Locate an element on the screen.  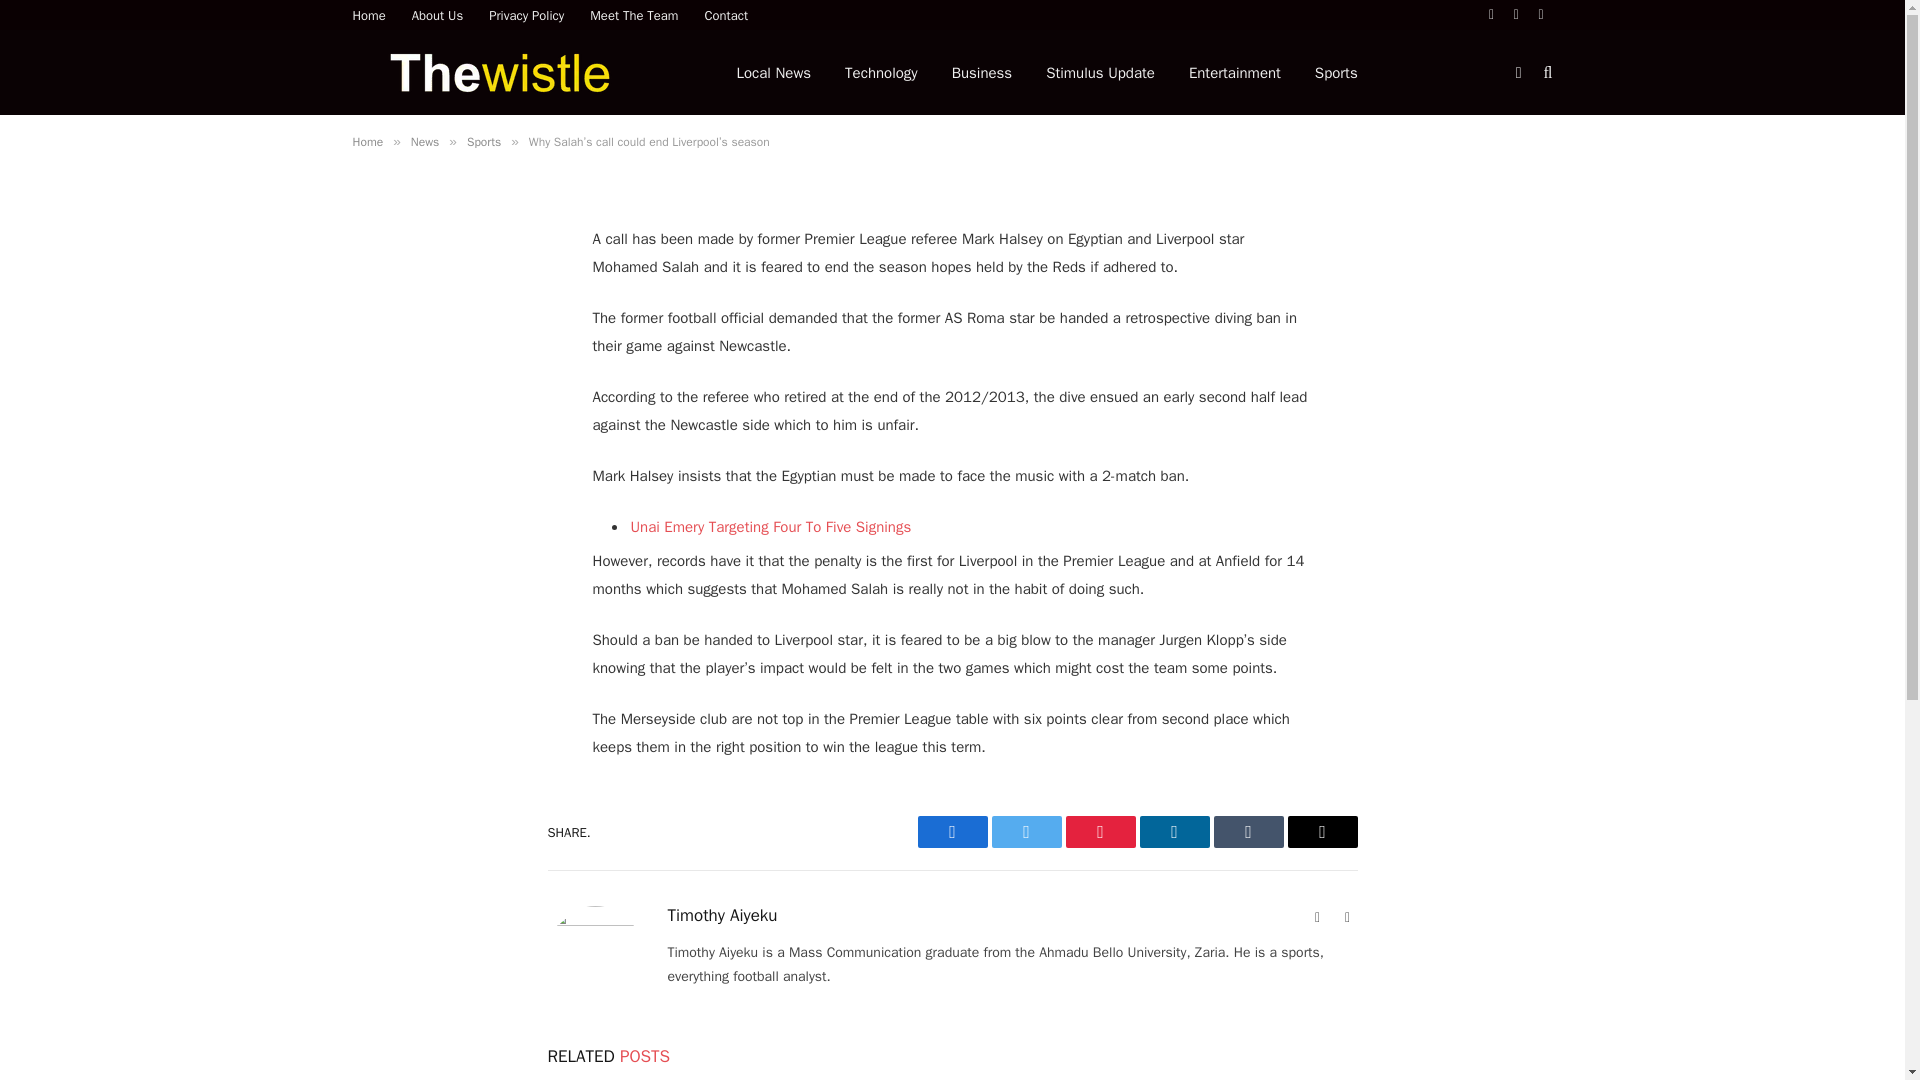
Unai Emery Targeting Four To Five Signings is located at coordinates (770, 526).